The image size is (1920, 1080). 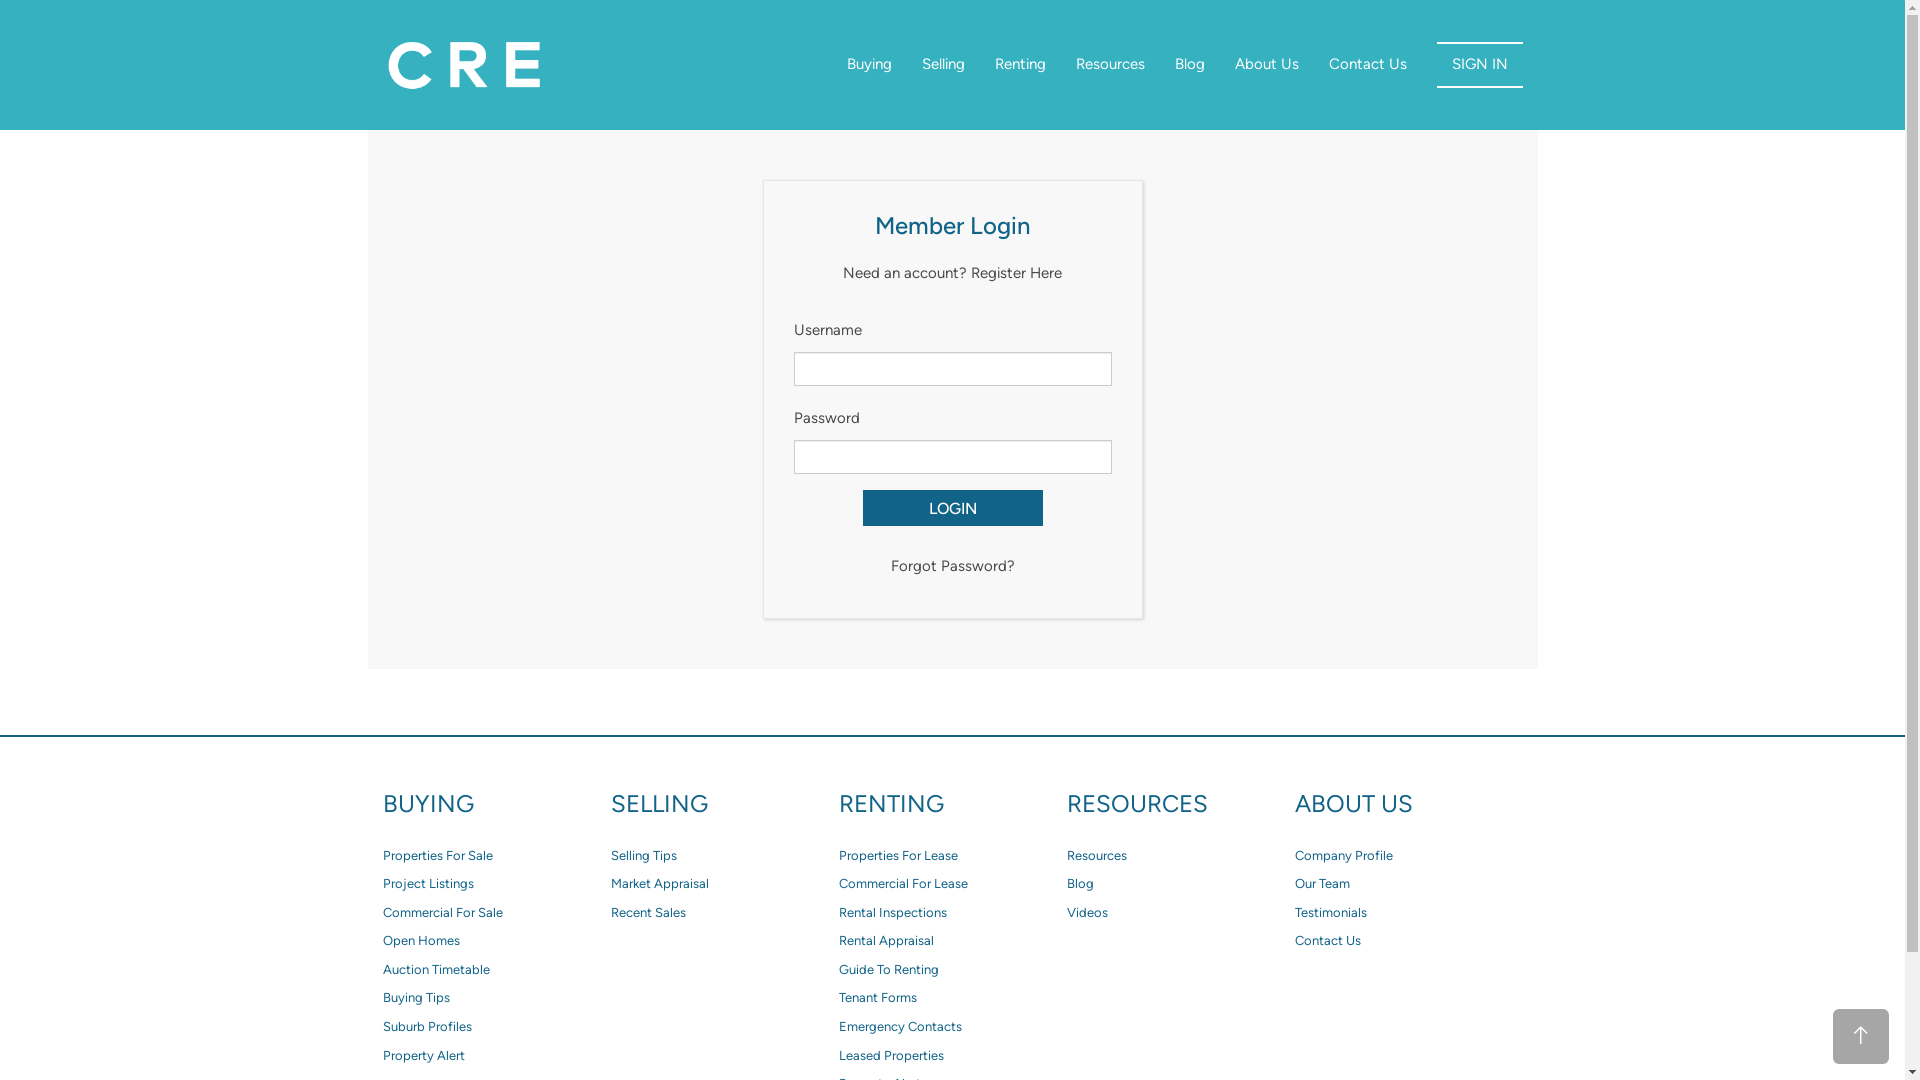 I want to click on BUYING, so click(x=496, y=804).